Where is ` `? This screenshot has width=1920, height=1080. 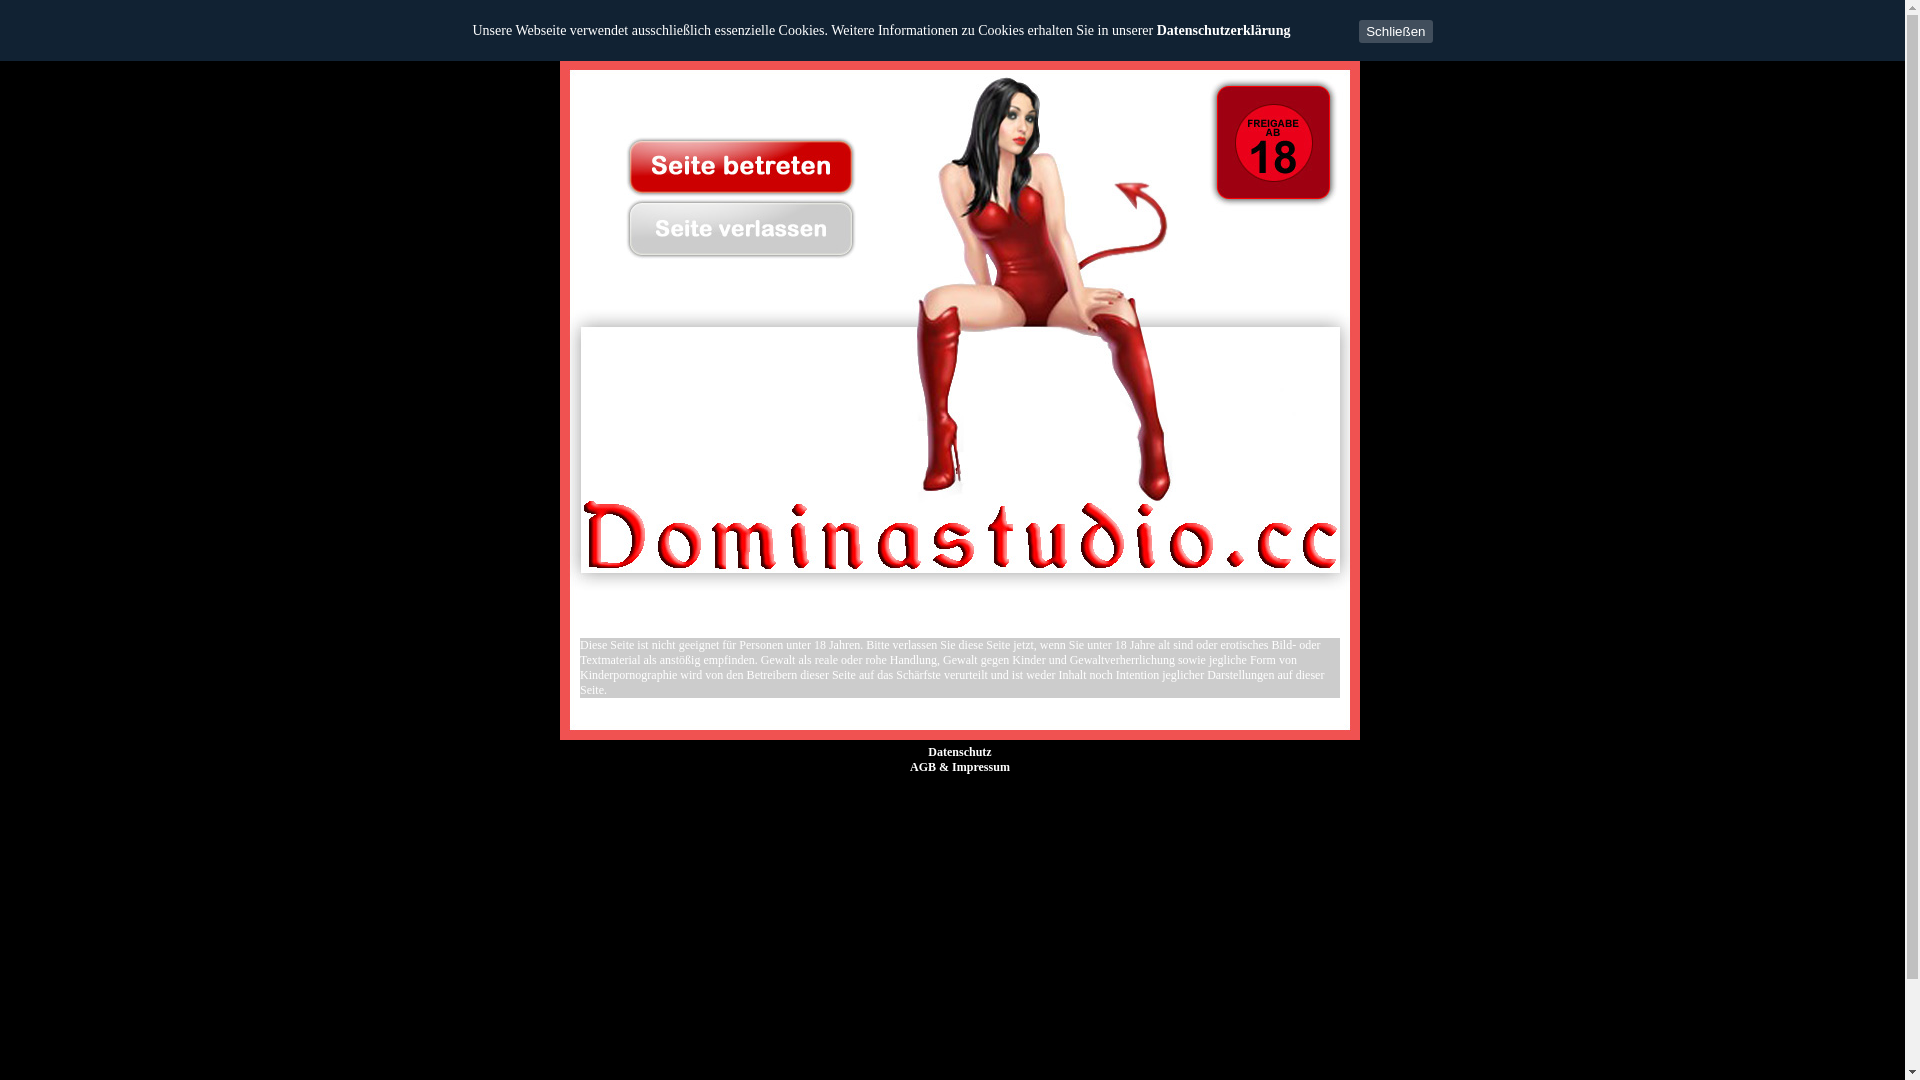   is located at coordinates (686, 216).